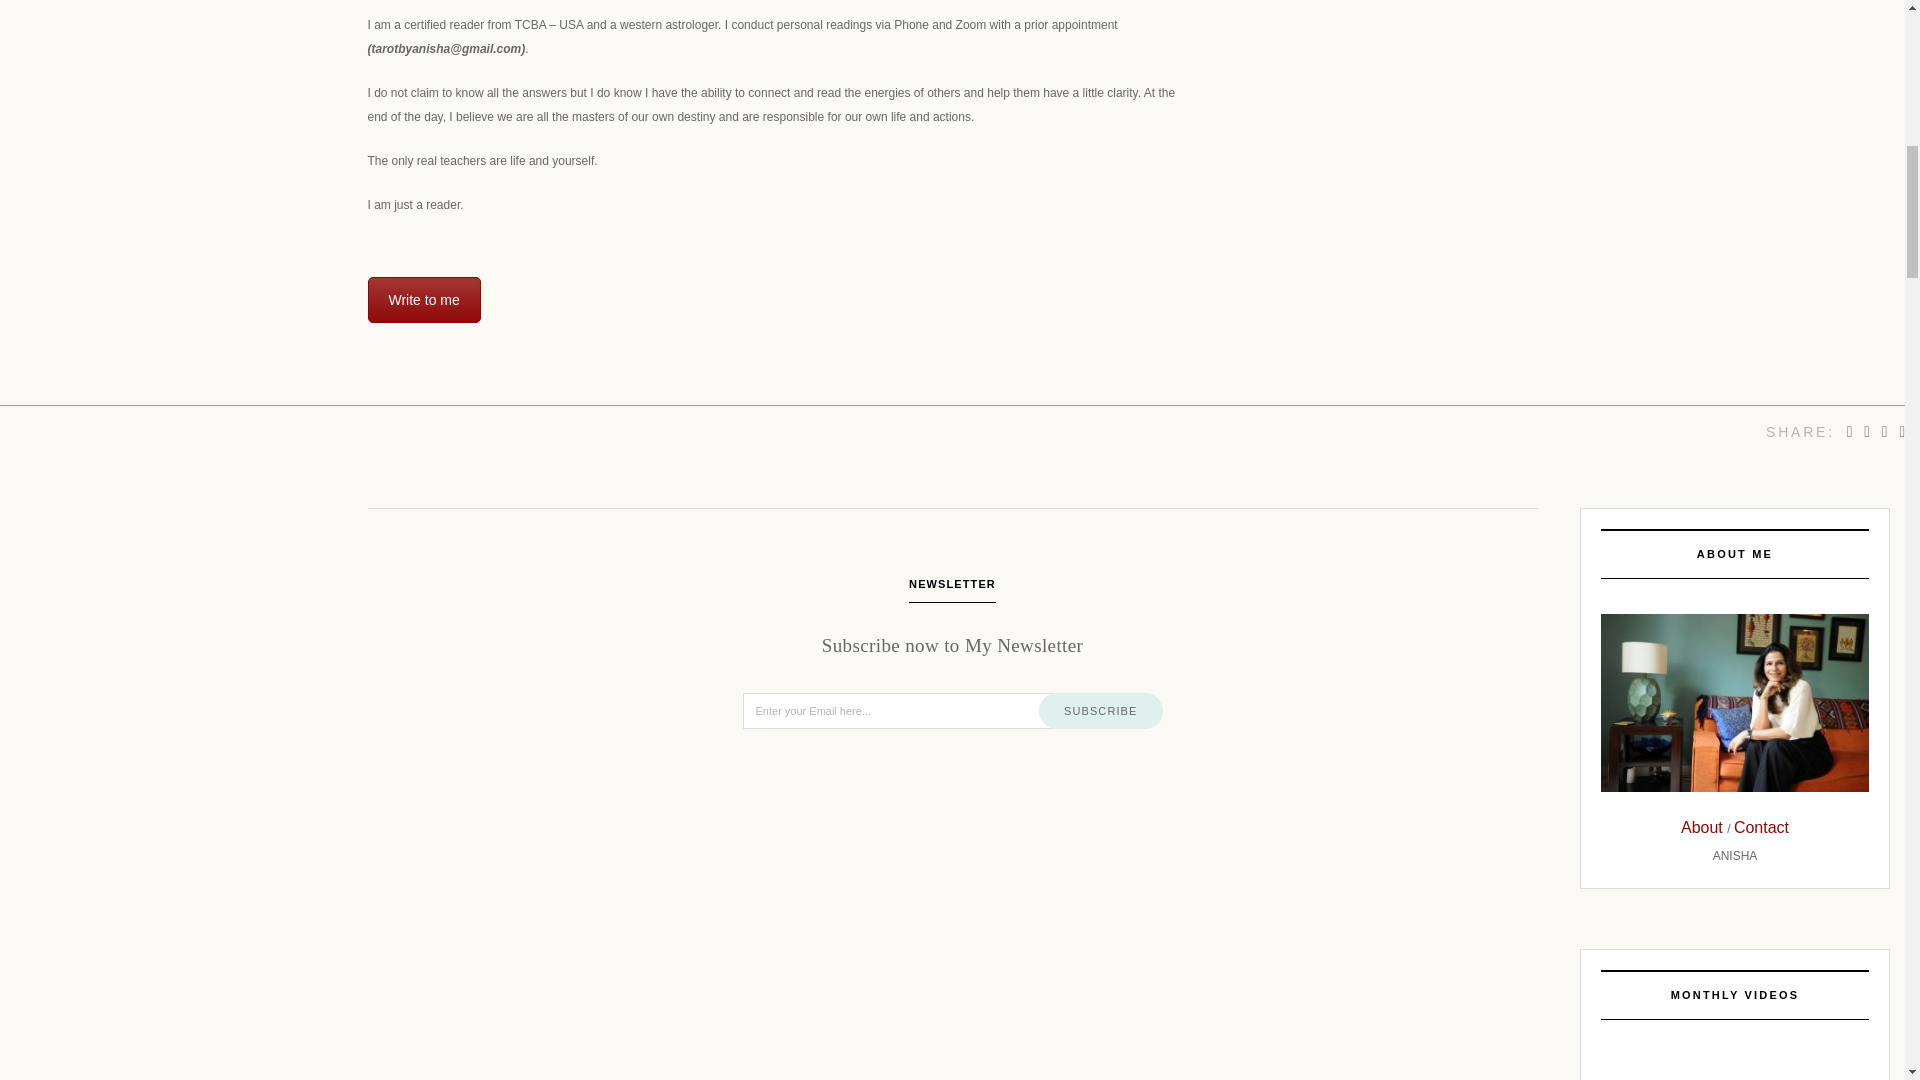 This screenshot has width=1920, height=1080. I want to click on Contact, so click(1761, 826).